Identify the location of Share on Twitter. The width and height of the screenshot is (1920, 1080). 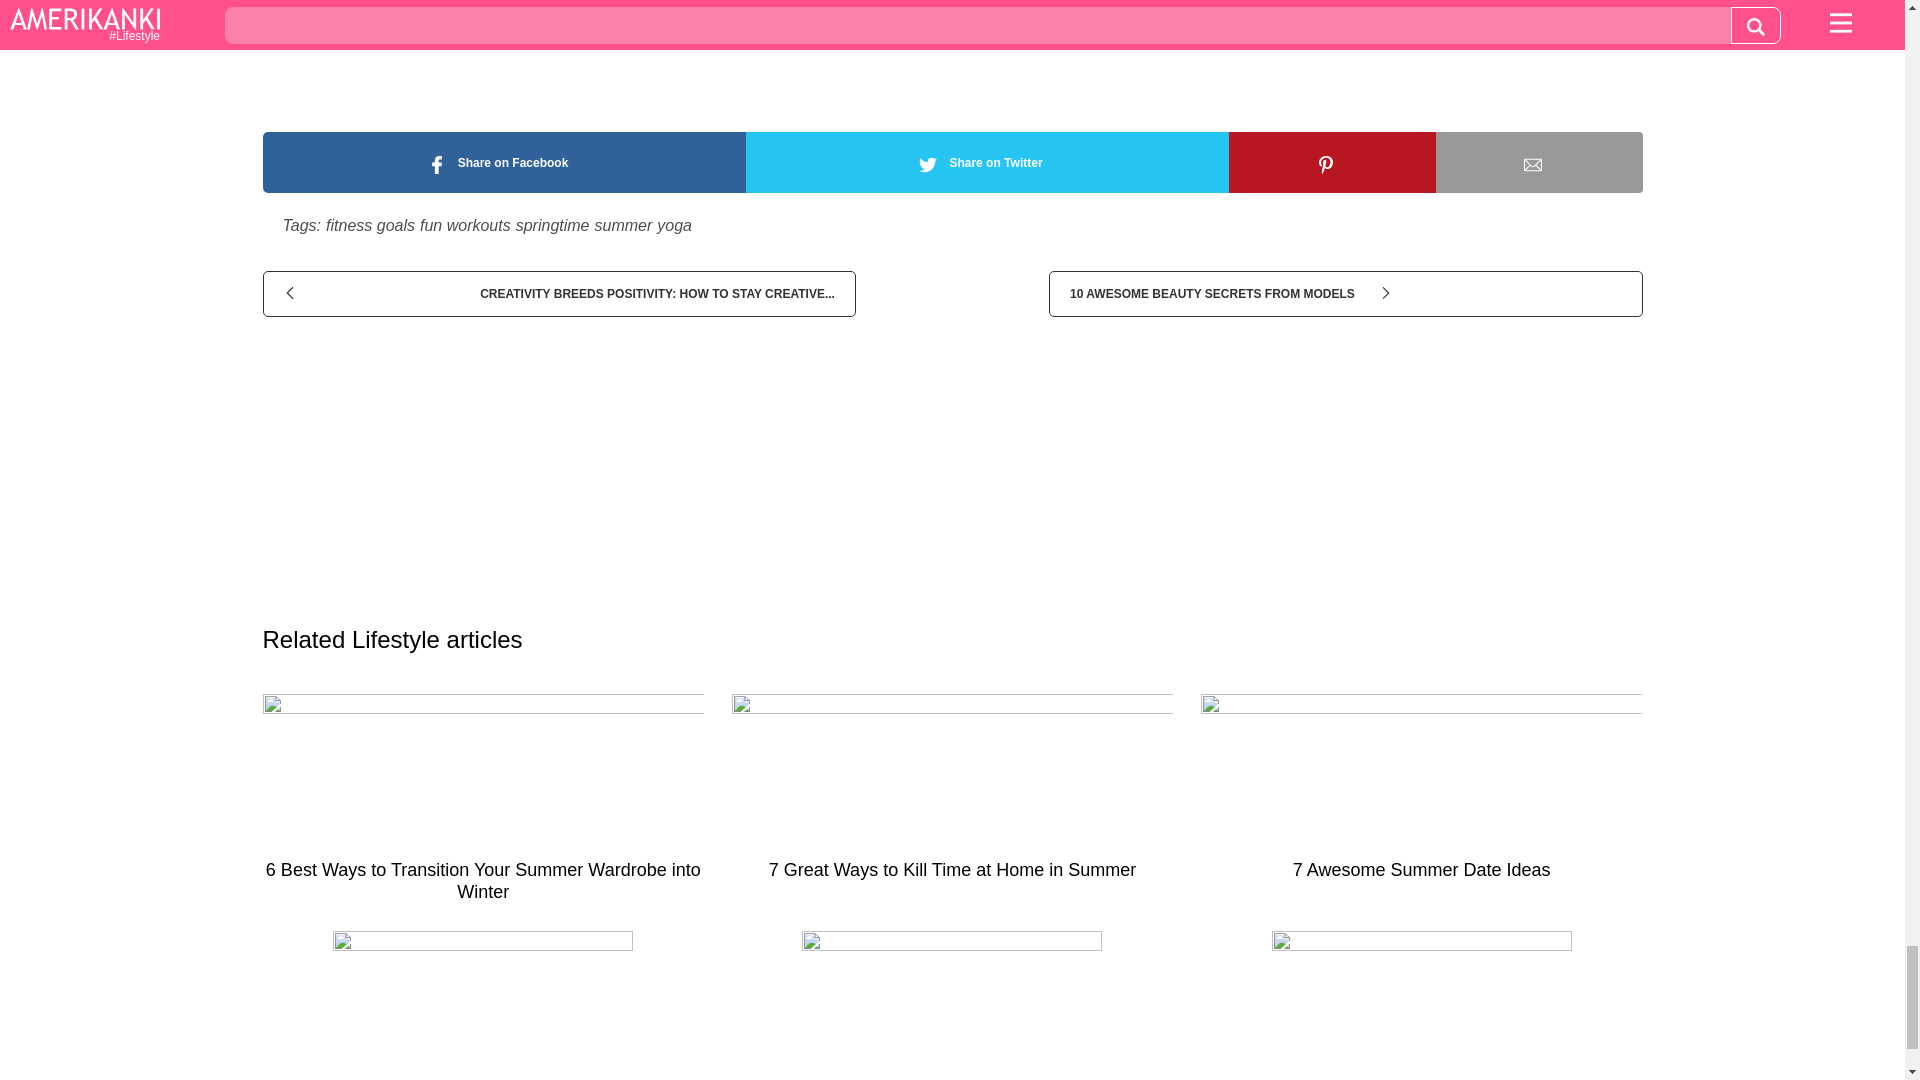
(987, 162).